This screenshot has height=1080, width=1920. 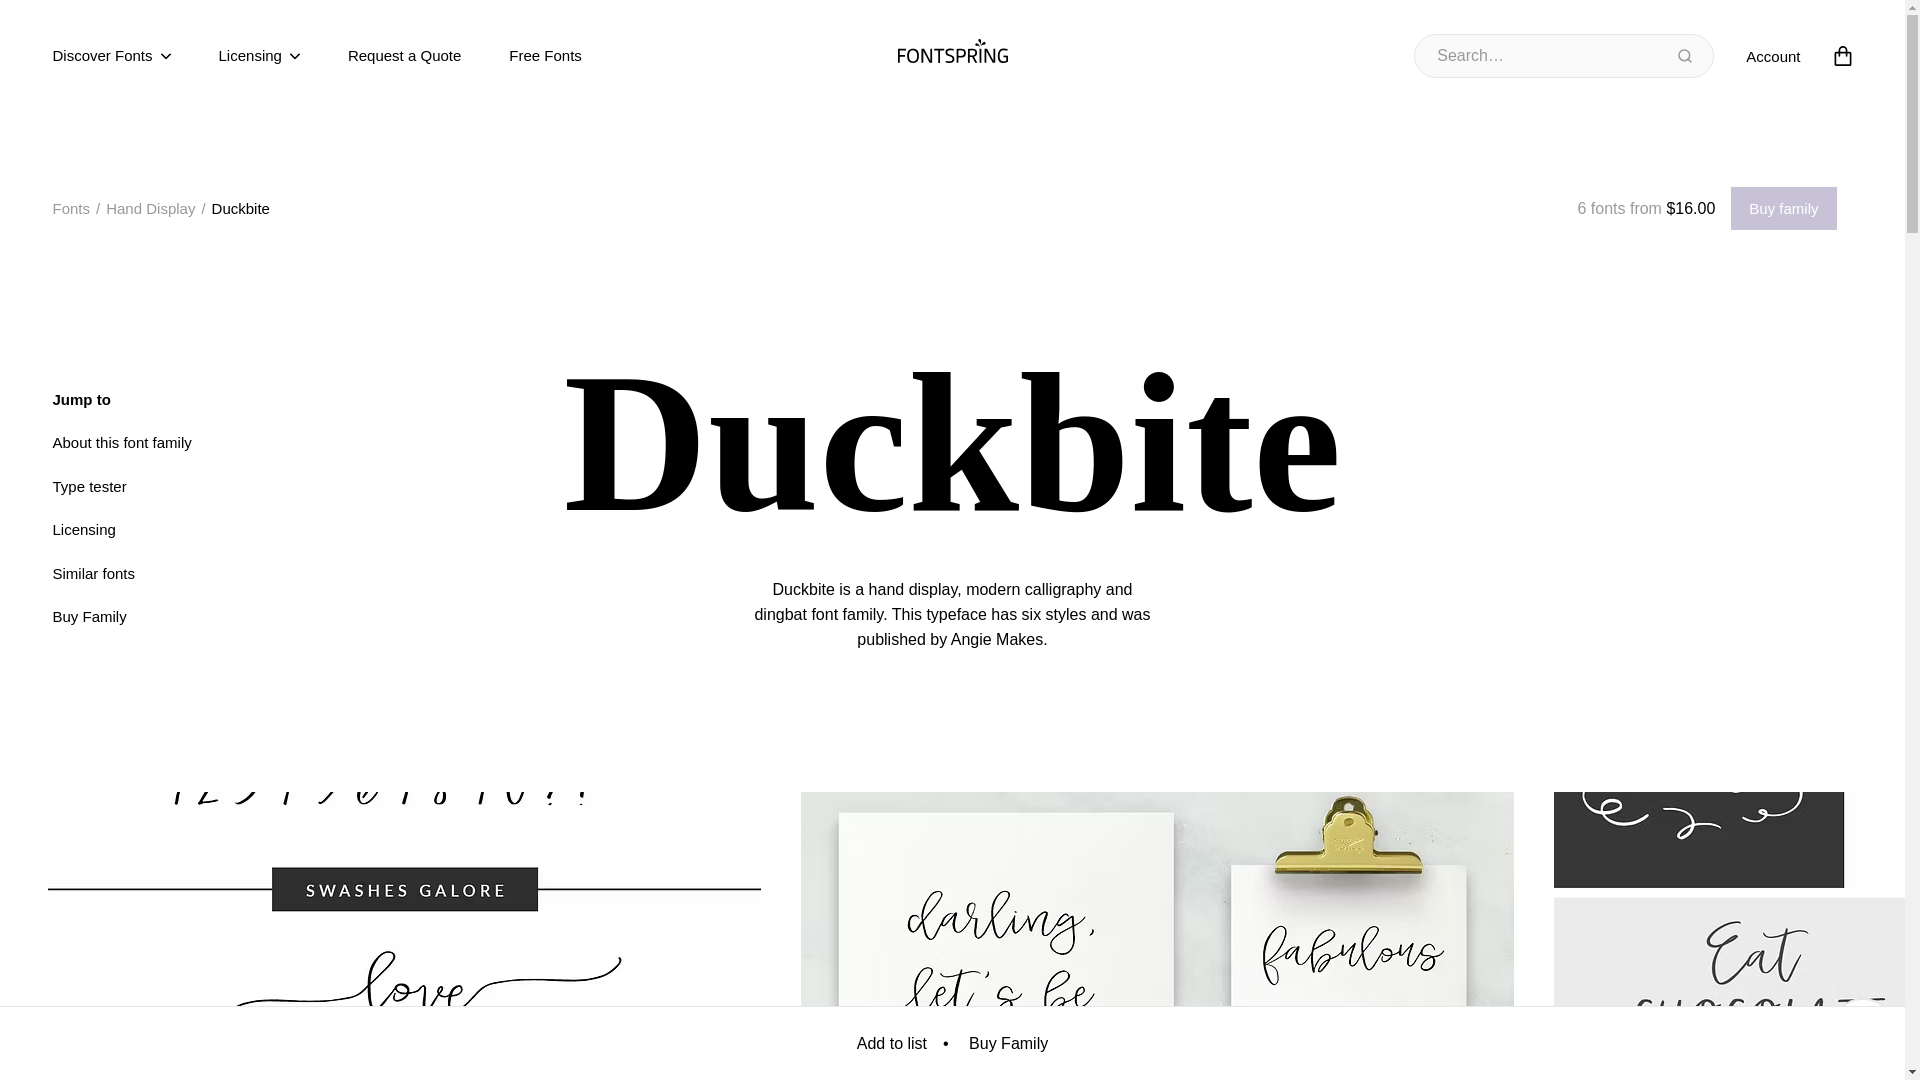 I want to click on Duckbite, so click(x=240, y=208).